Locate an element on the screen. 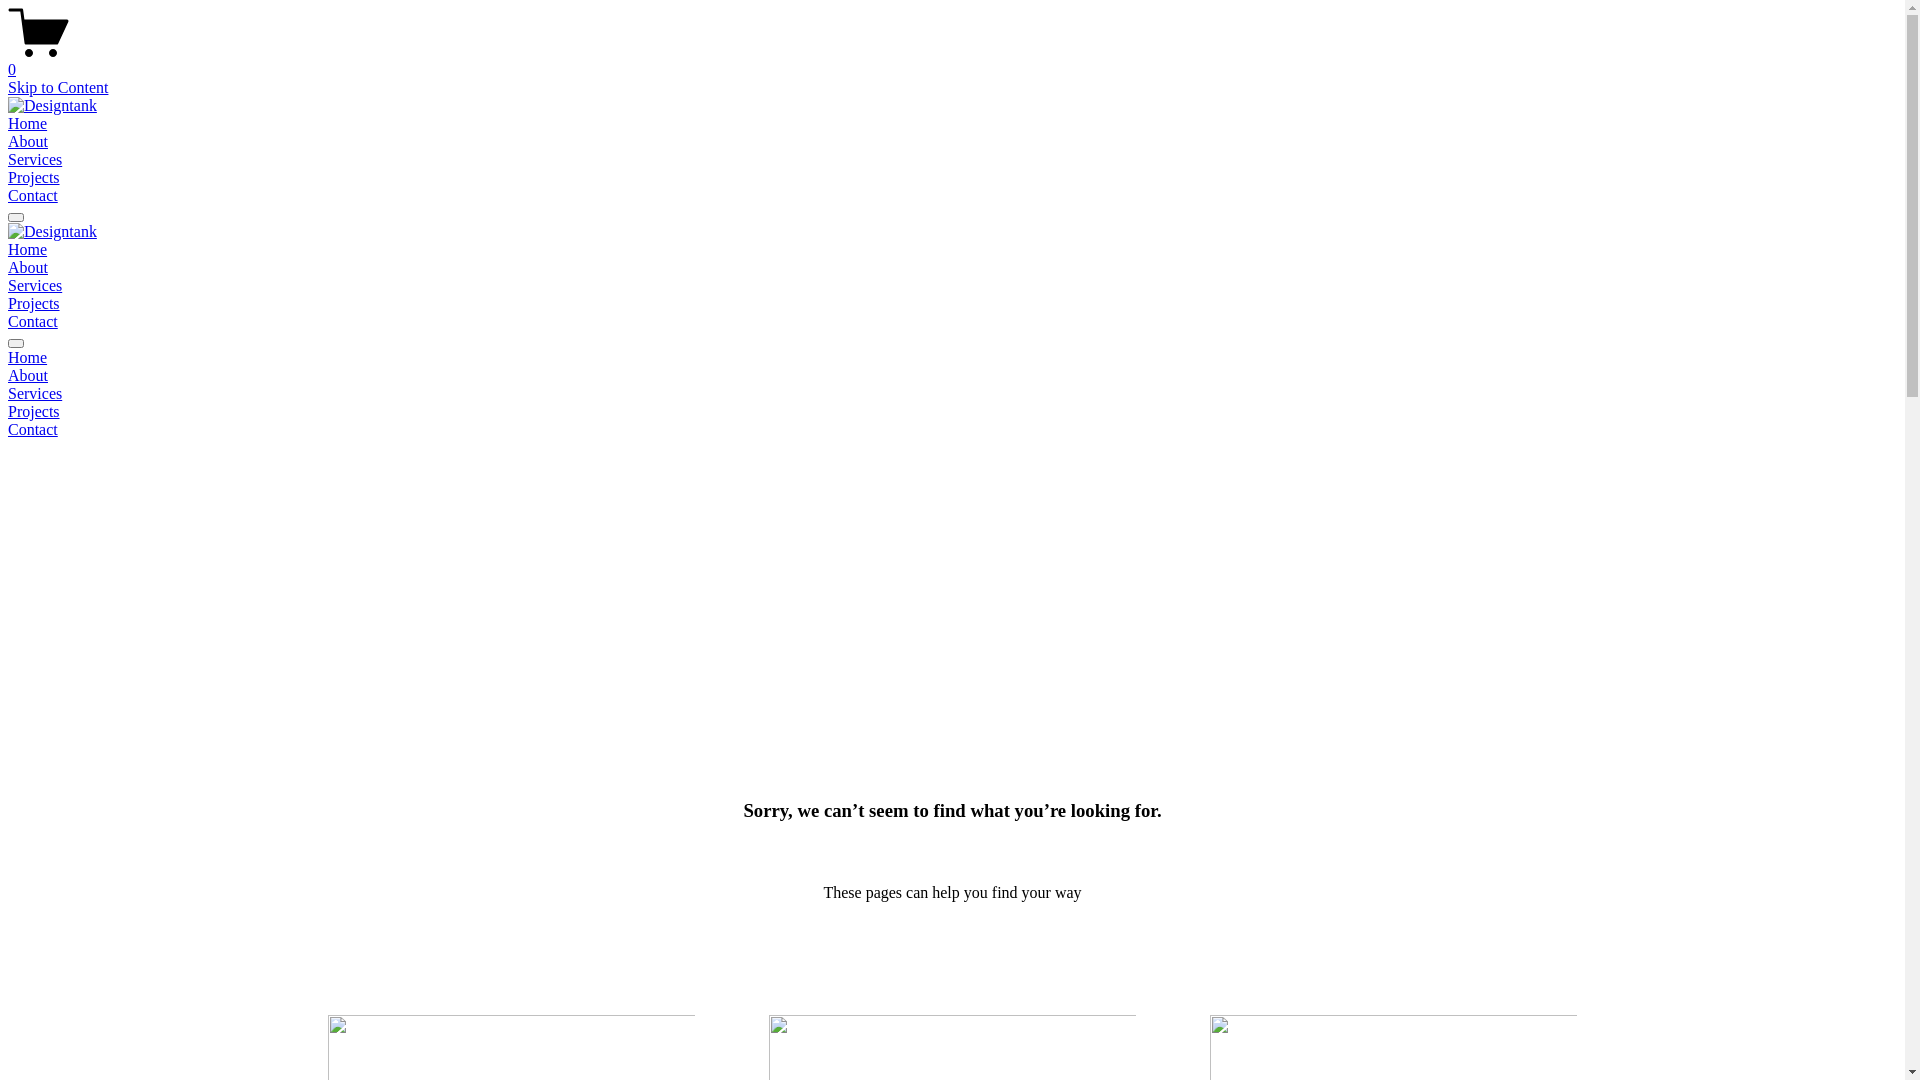 The width and height of the screenshot is (1920, 1080). Home is located at coordinates (28, 250).